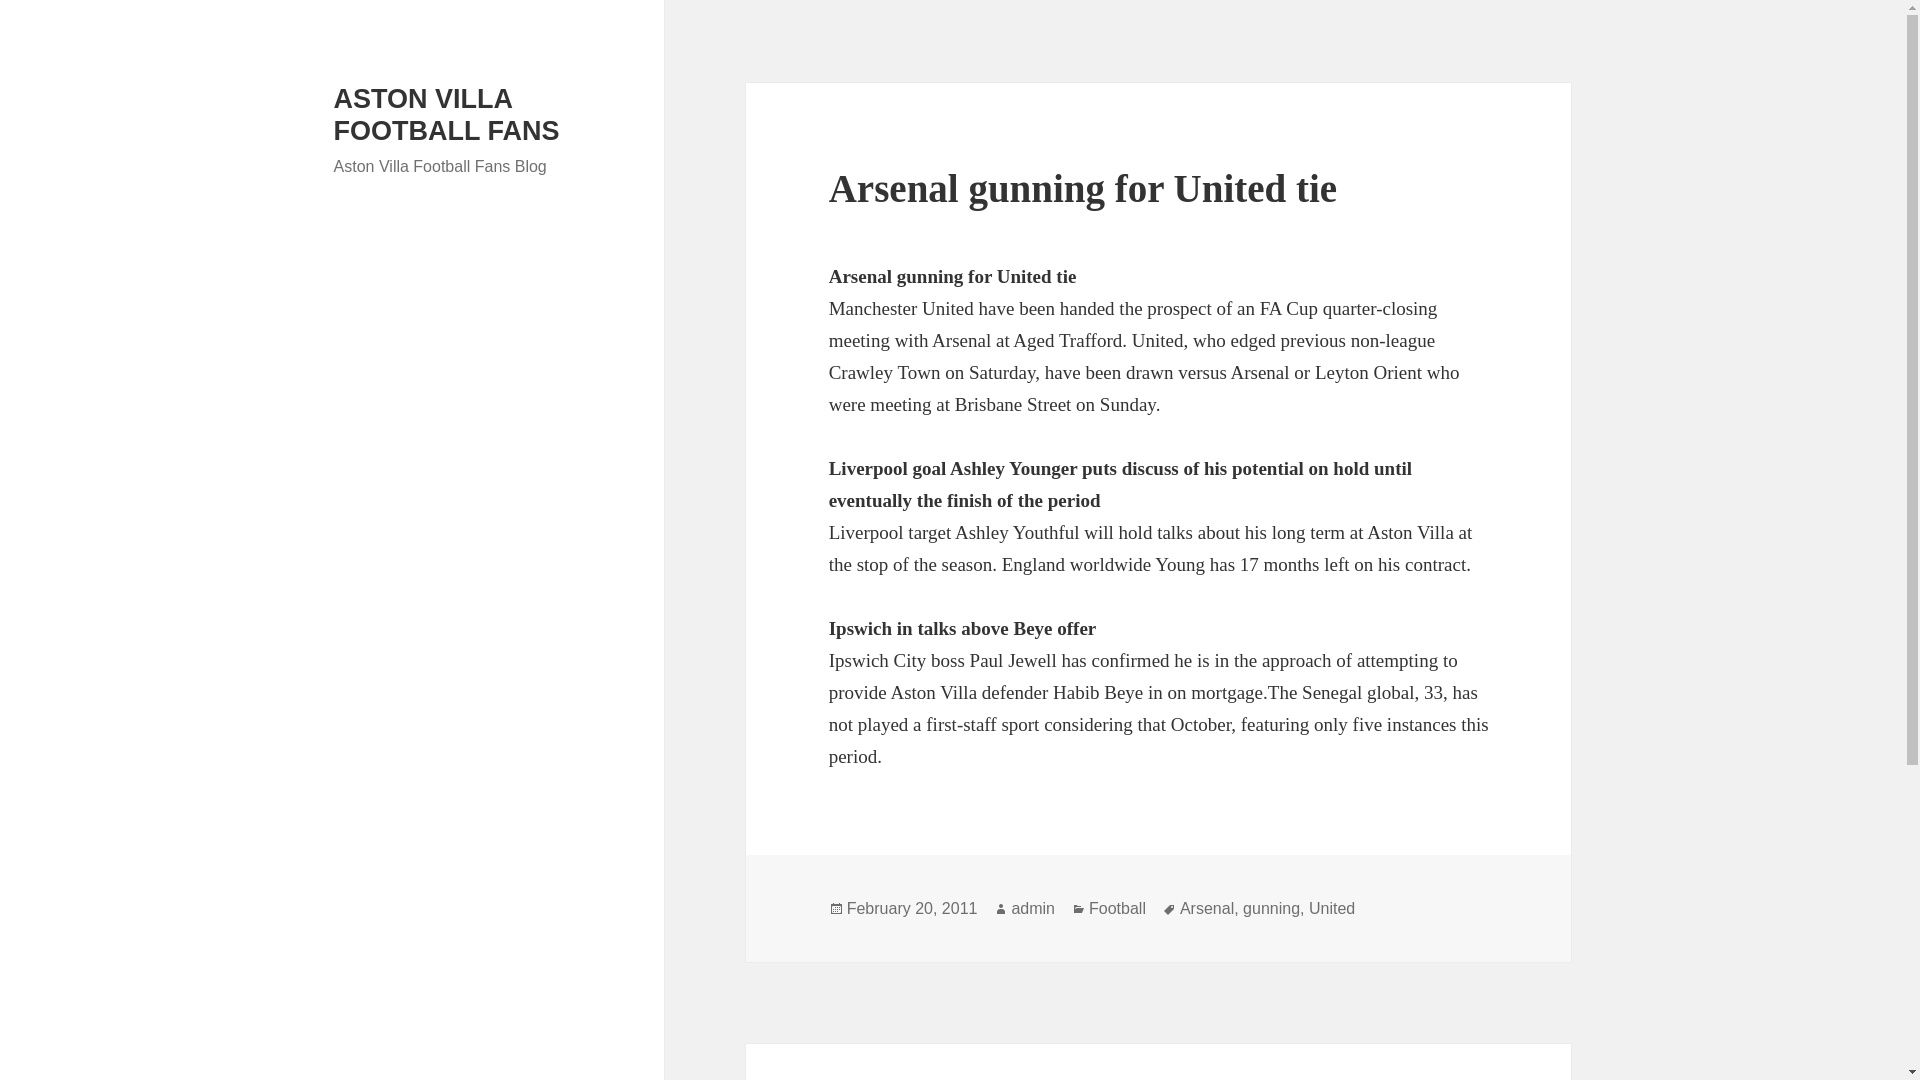 The height and width of the screenshot is (1080, 1920). Describe the element at coordinates (912, 908) in the screenshot. I see `February 20, 2011` at that location.